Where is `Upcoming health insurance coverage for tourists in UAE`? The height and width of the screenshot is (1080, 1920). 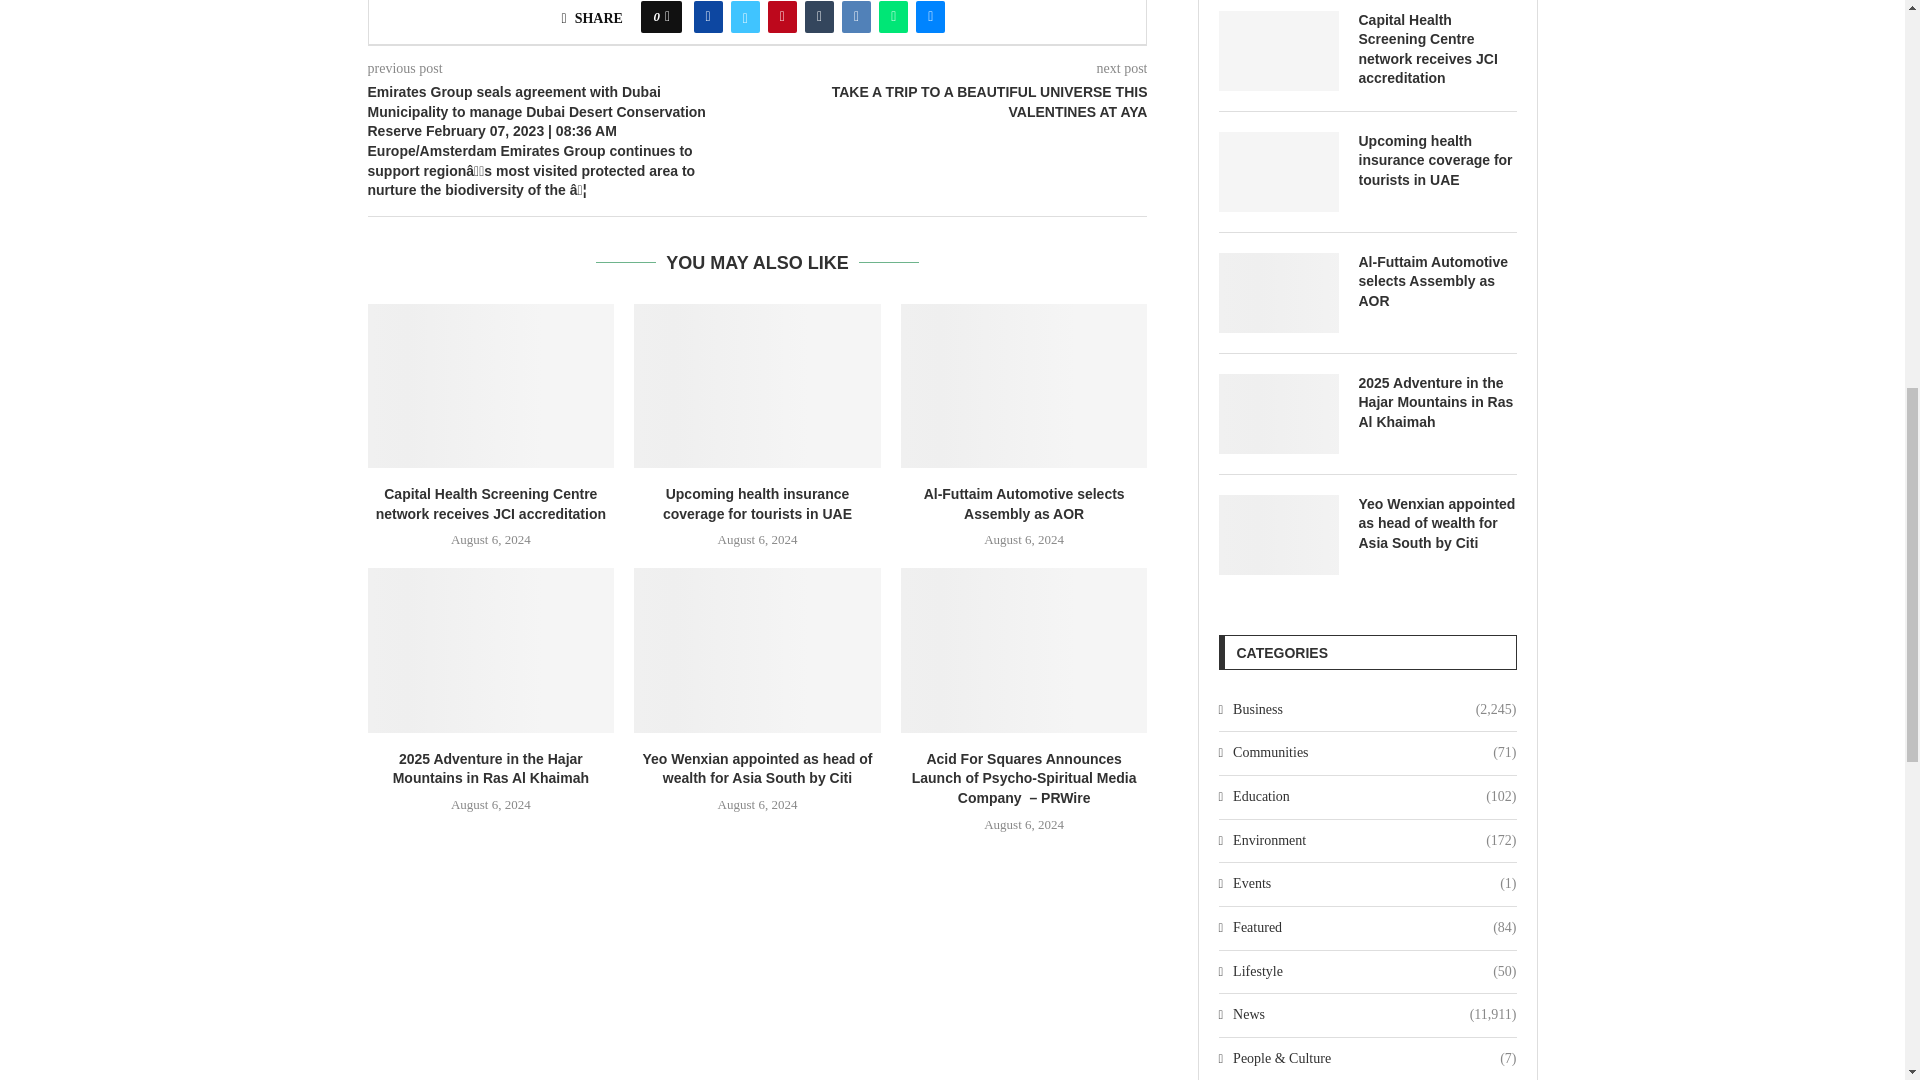
Upcoming health insurance coverage for tourists in UAE is located at coordinates (1436, 161).